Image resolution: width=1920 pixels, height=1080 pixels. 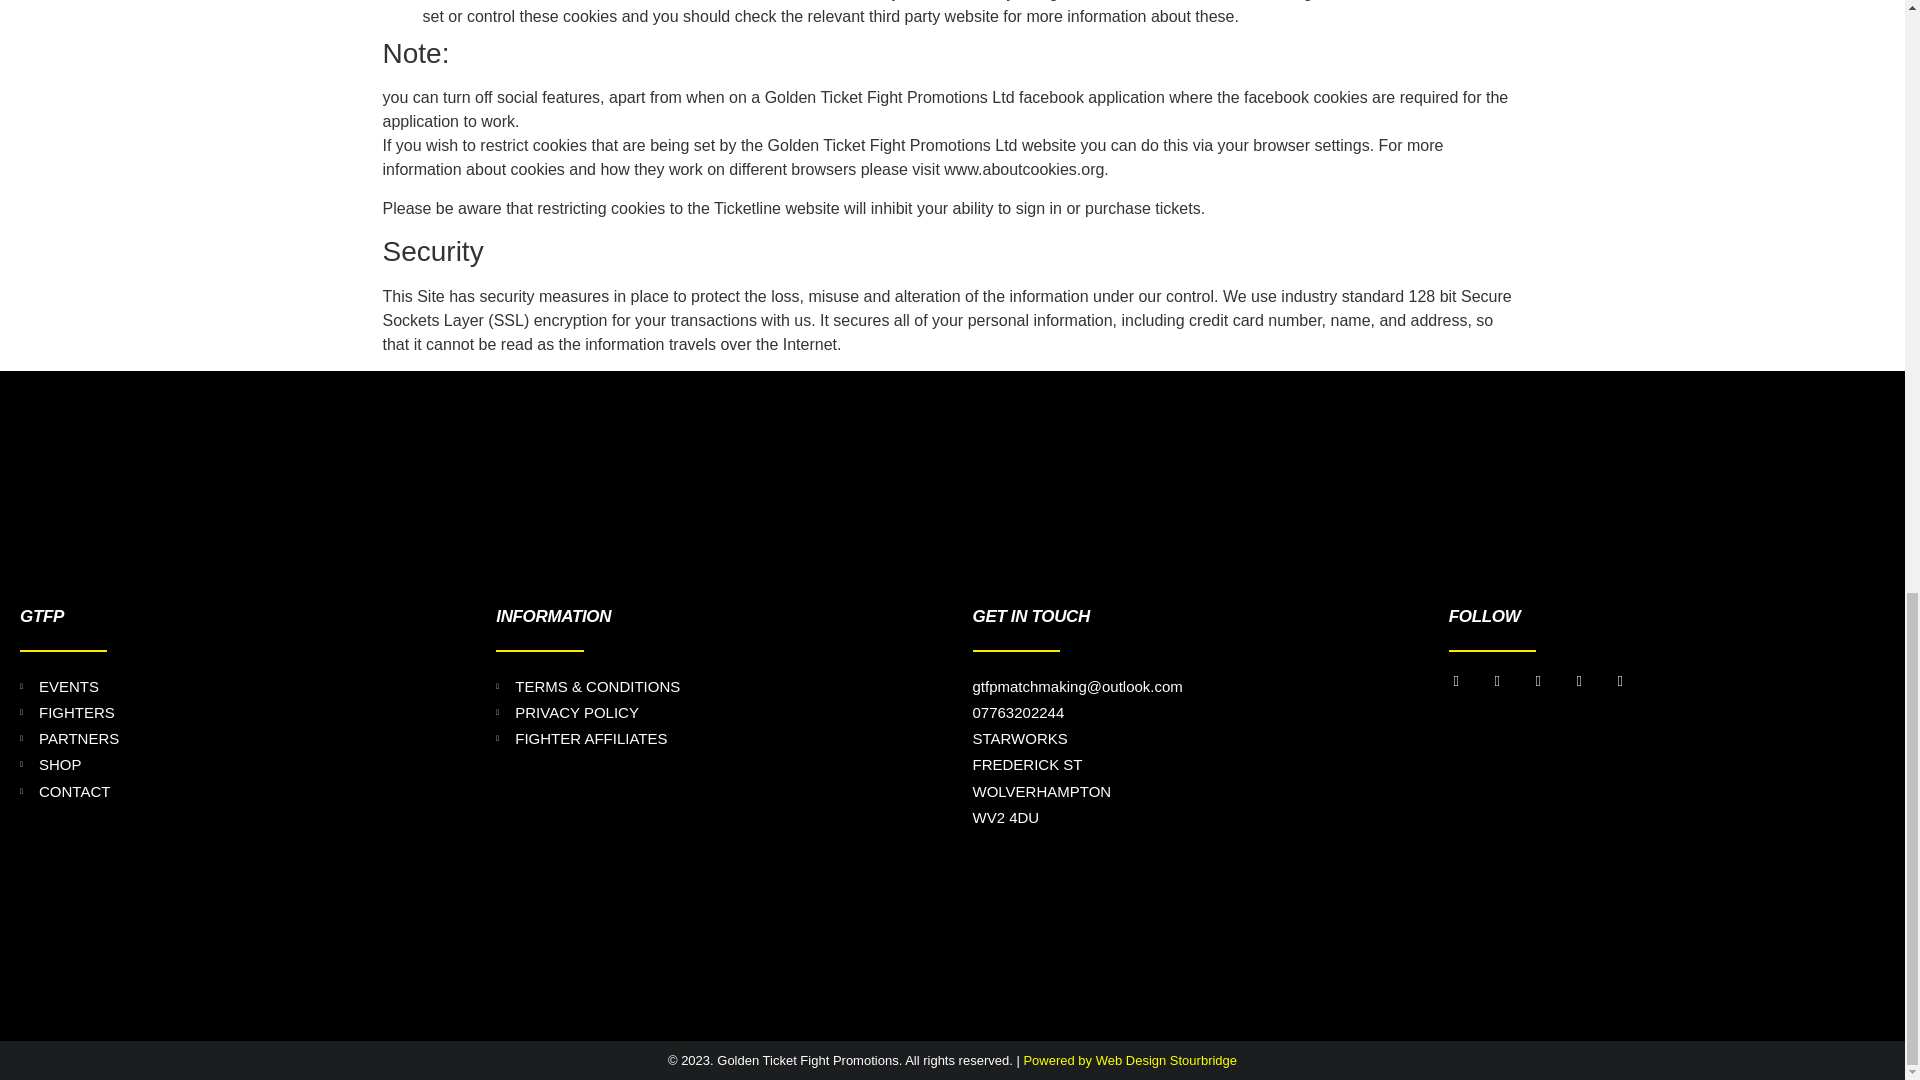 What do you see at coordinates (238, 791) in the screenshot?
I see `CONTACT` at bounding box center [238, 791].